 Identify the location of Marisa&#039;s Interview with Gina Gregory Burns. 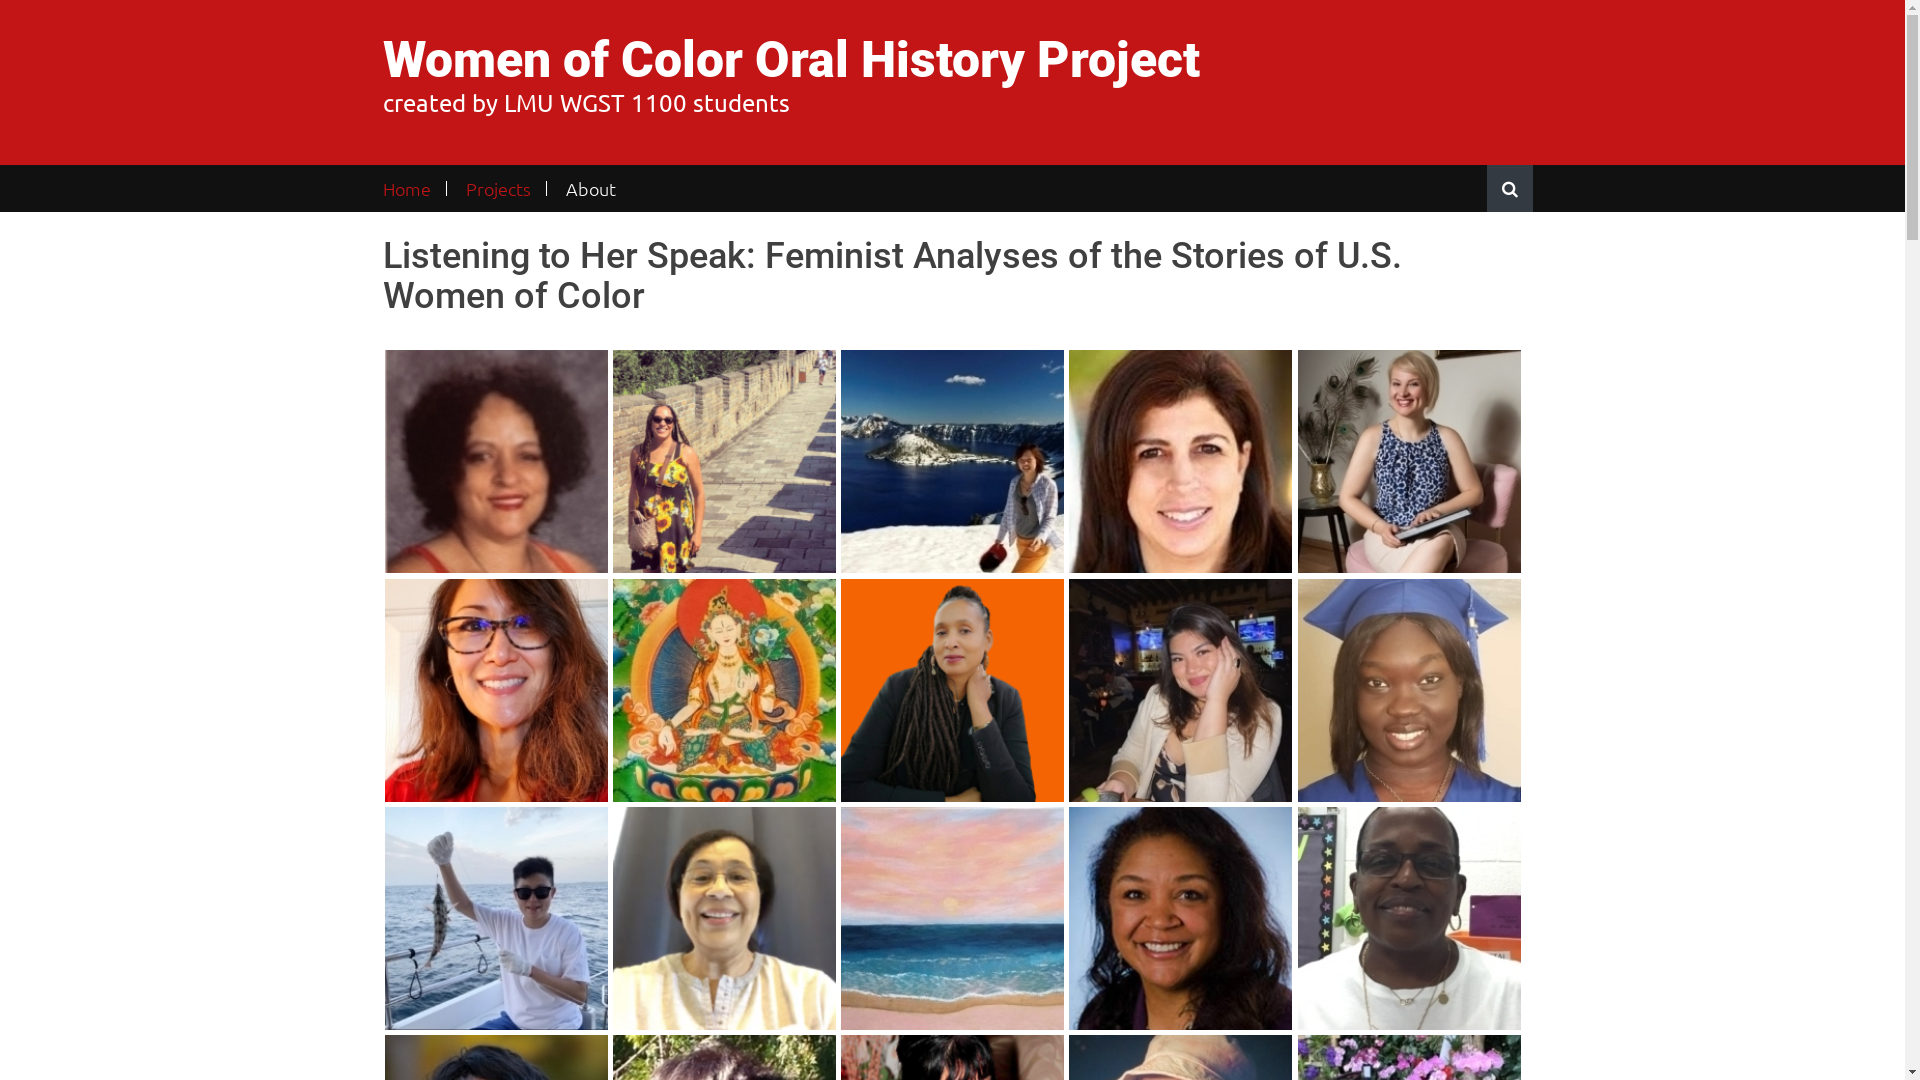
(1180, 918).